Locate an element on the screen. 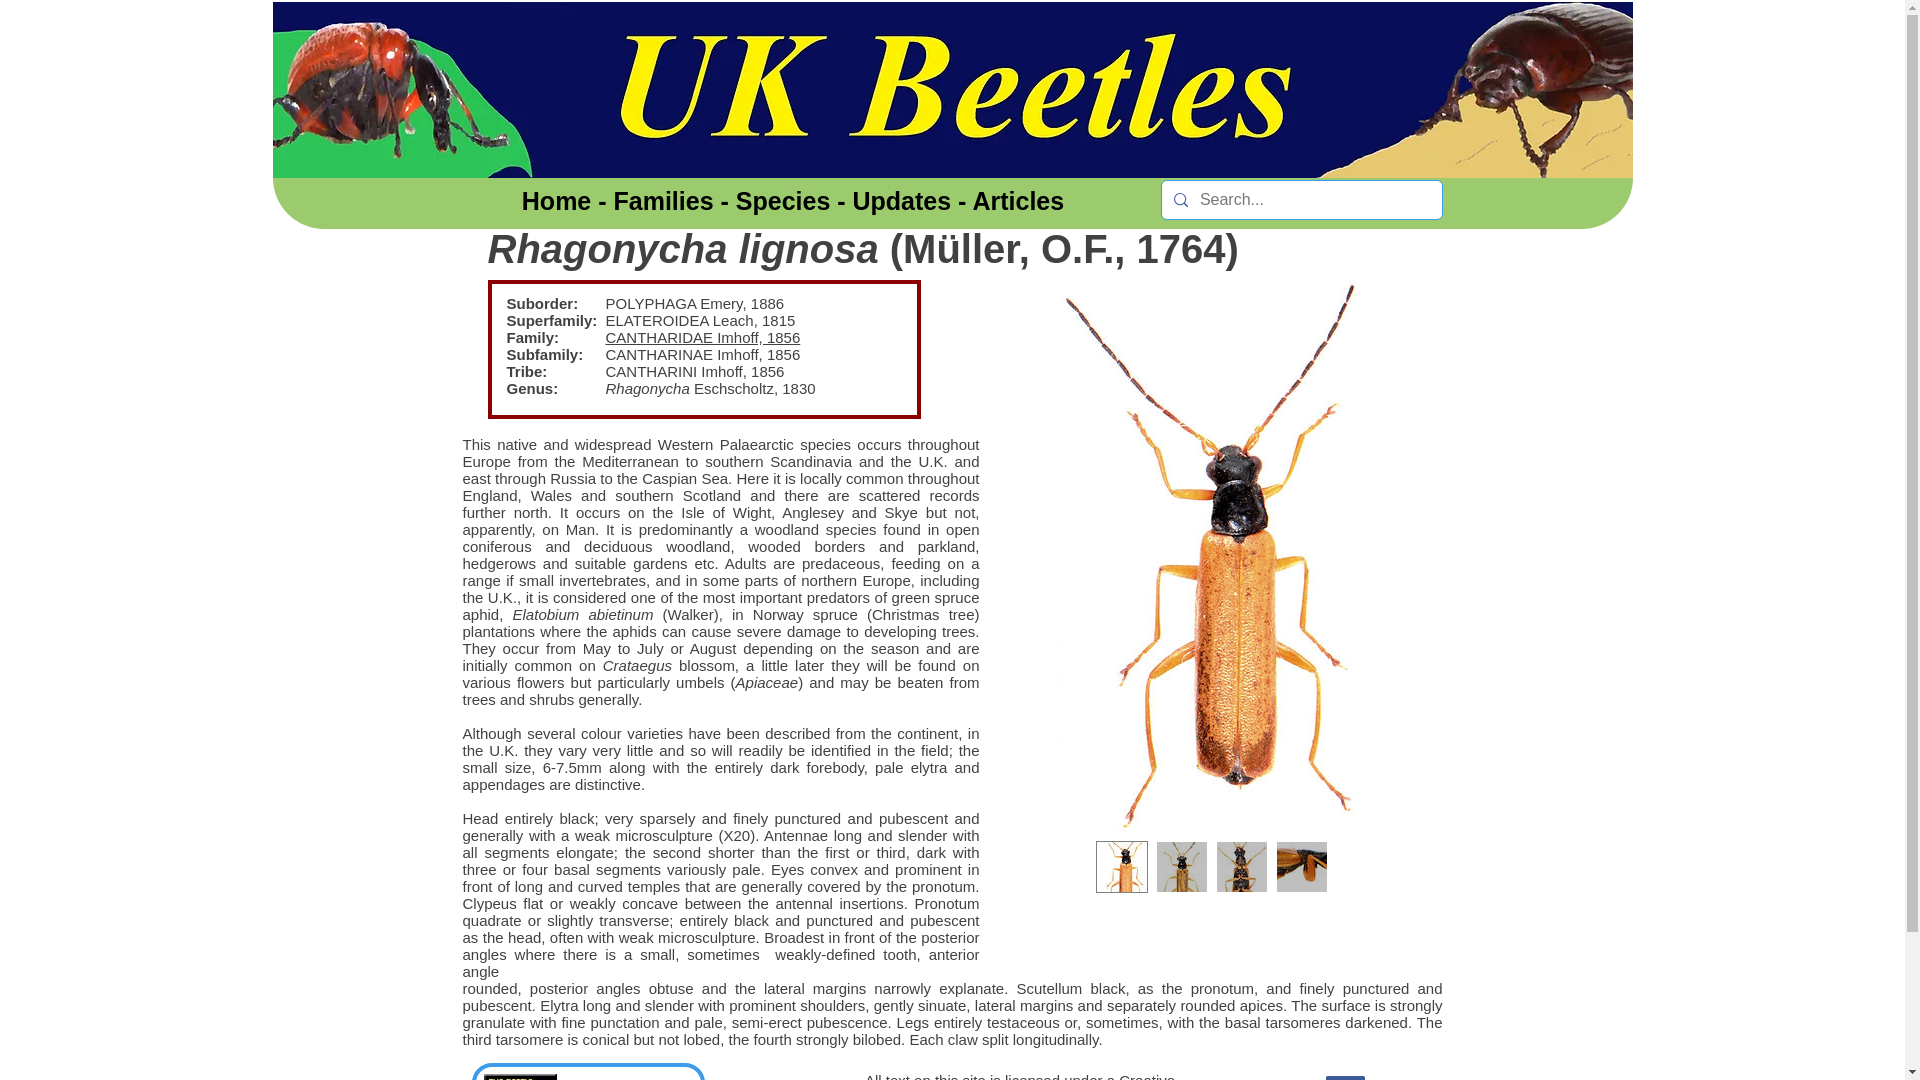 This screenshot has height=1080, width=1920. Articles is located at coordinates (1017, 200).